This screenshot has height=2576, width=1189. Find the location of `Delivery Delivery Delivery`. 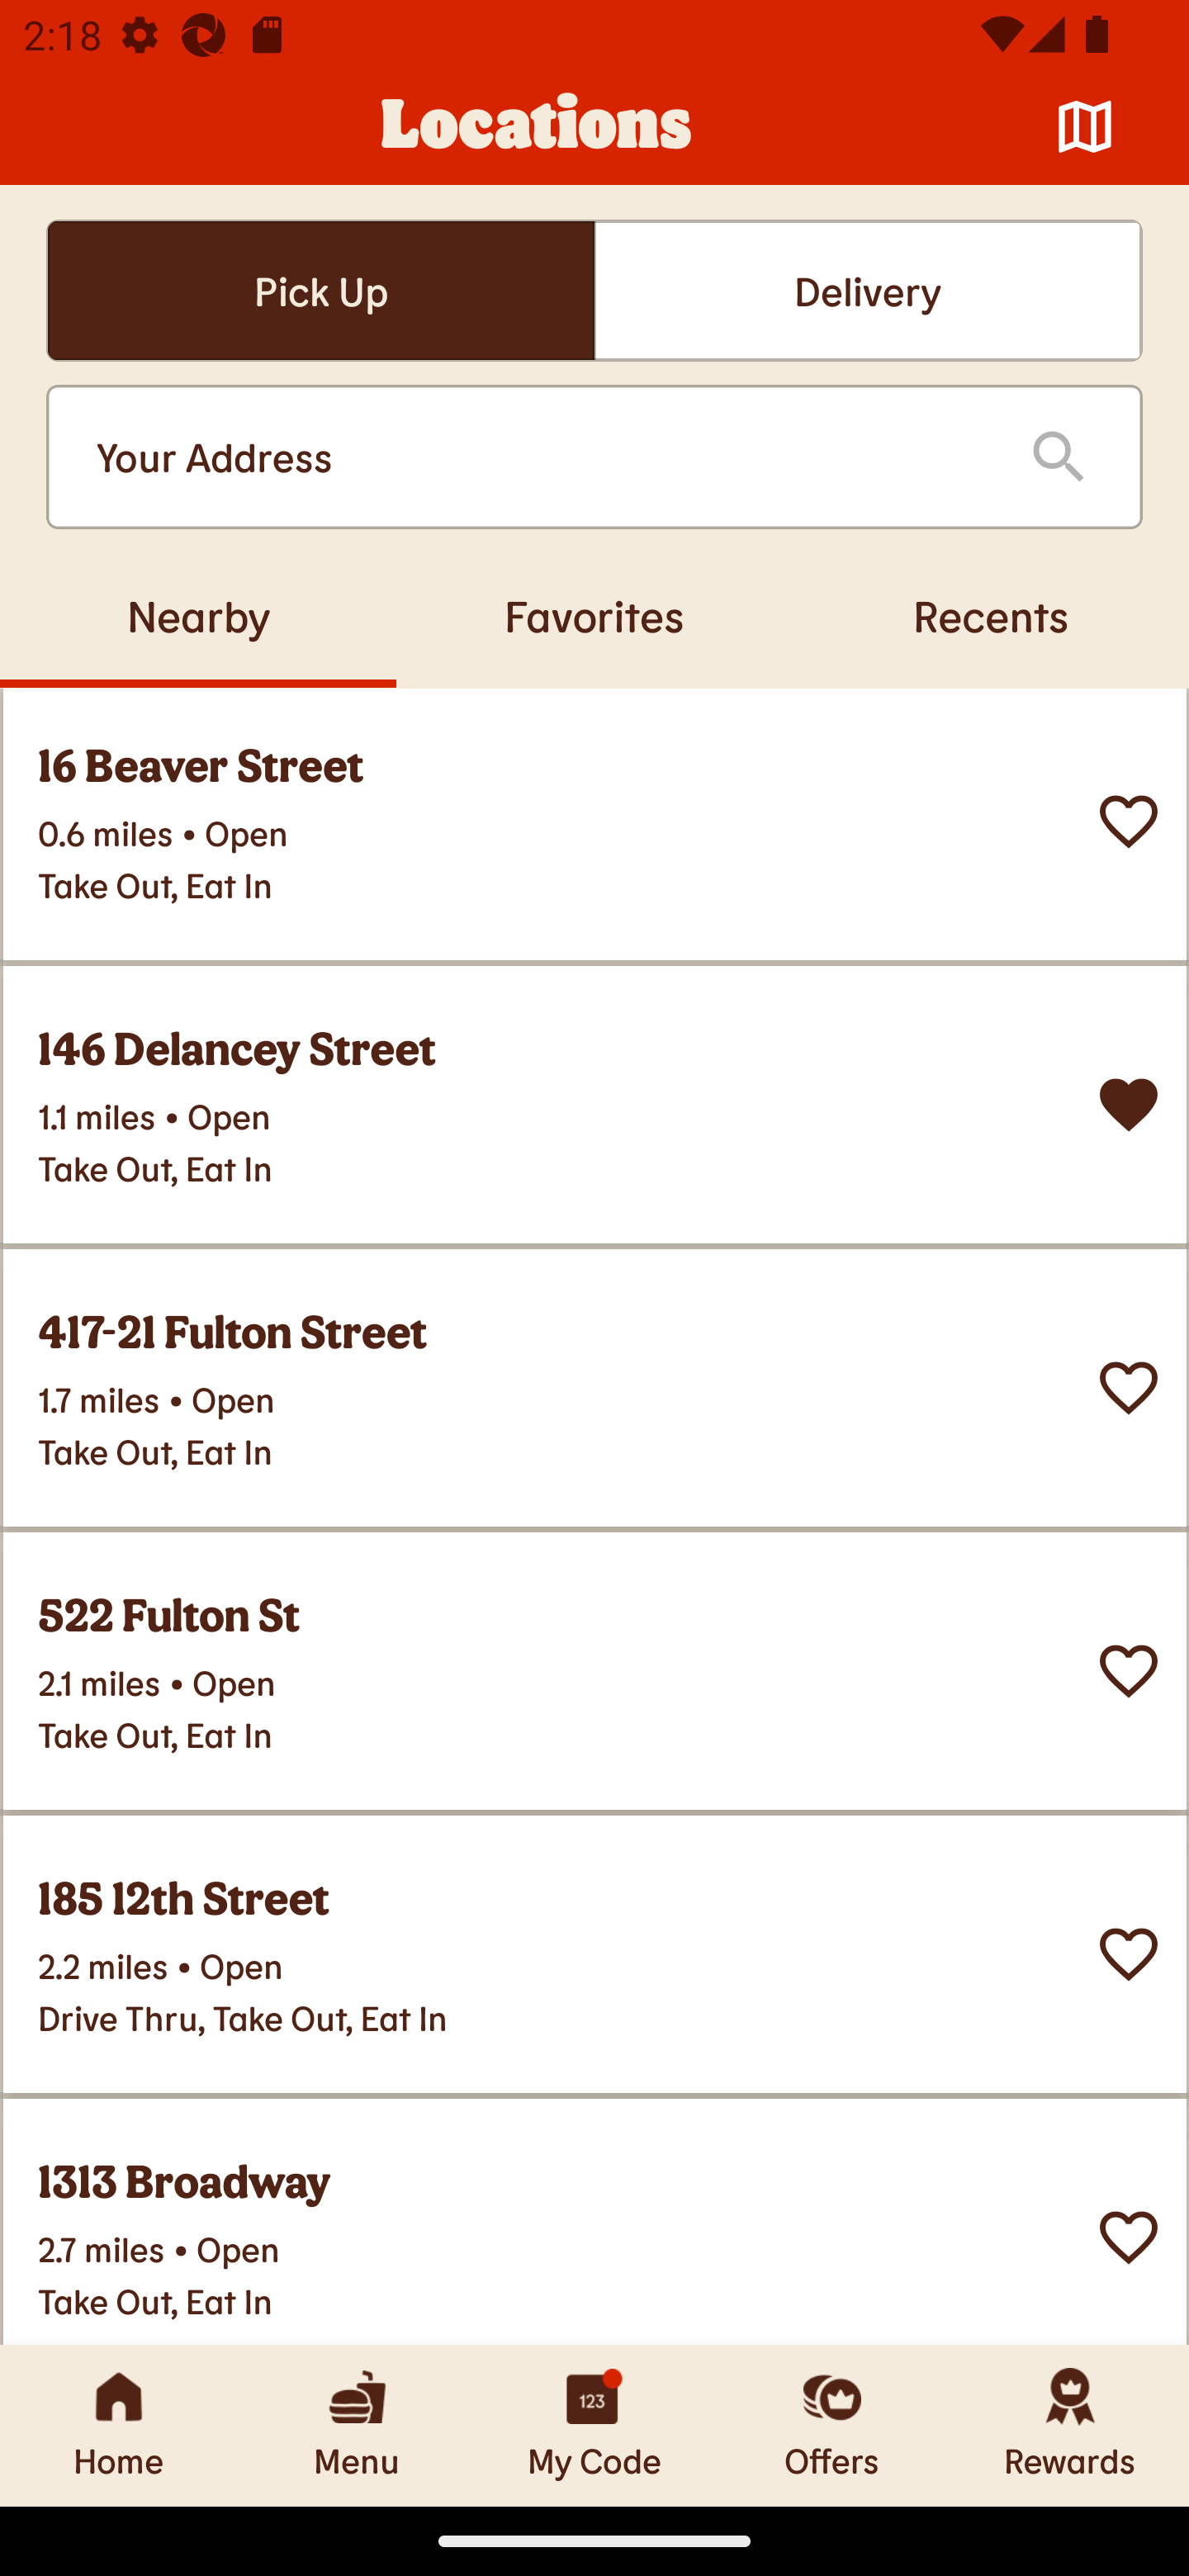

Delivery Delivery Delivery is located at coordinates (868, 291).